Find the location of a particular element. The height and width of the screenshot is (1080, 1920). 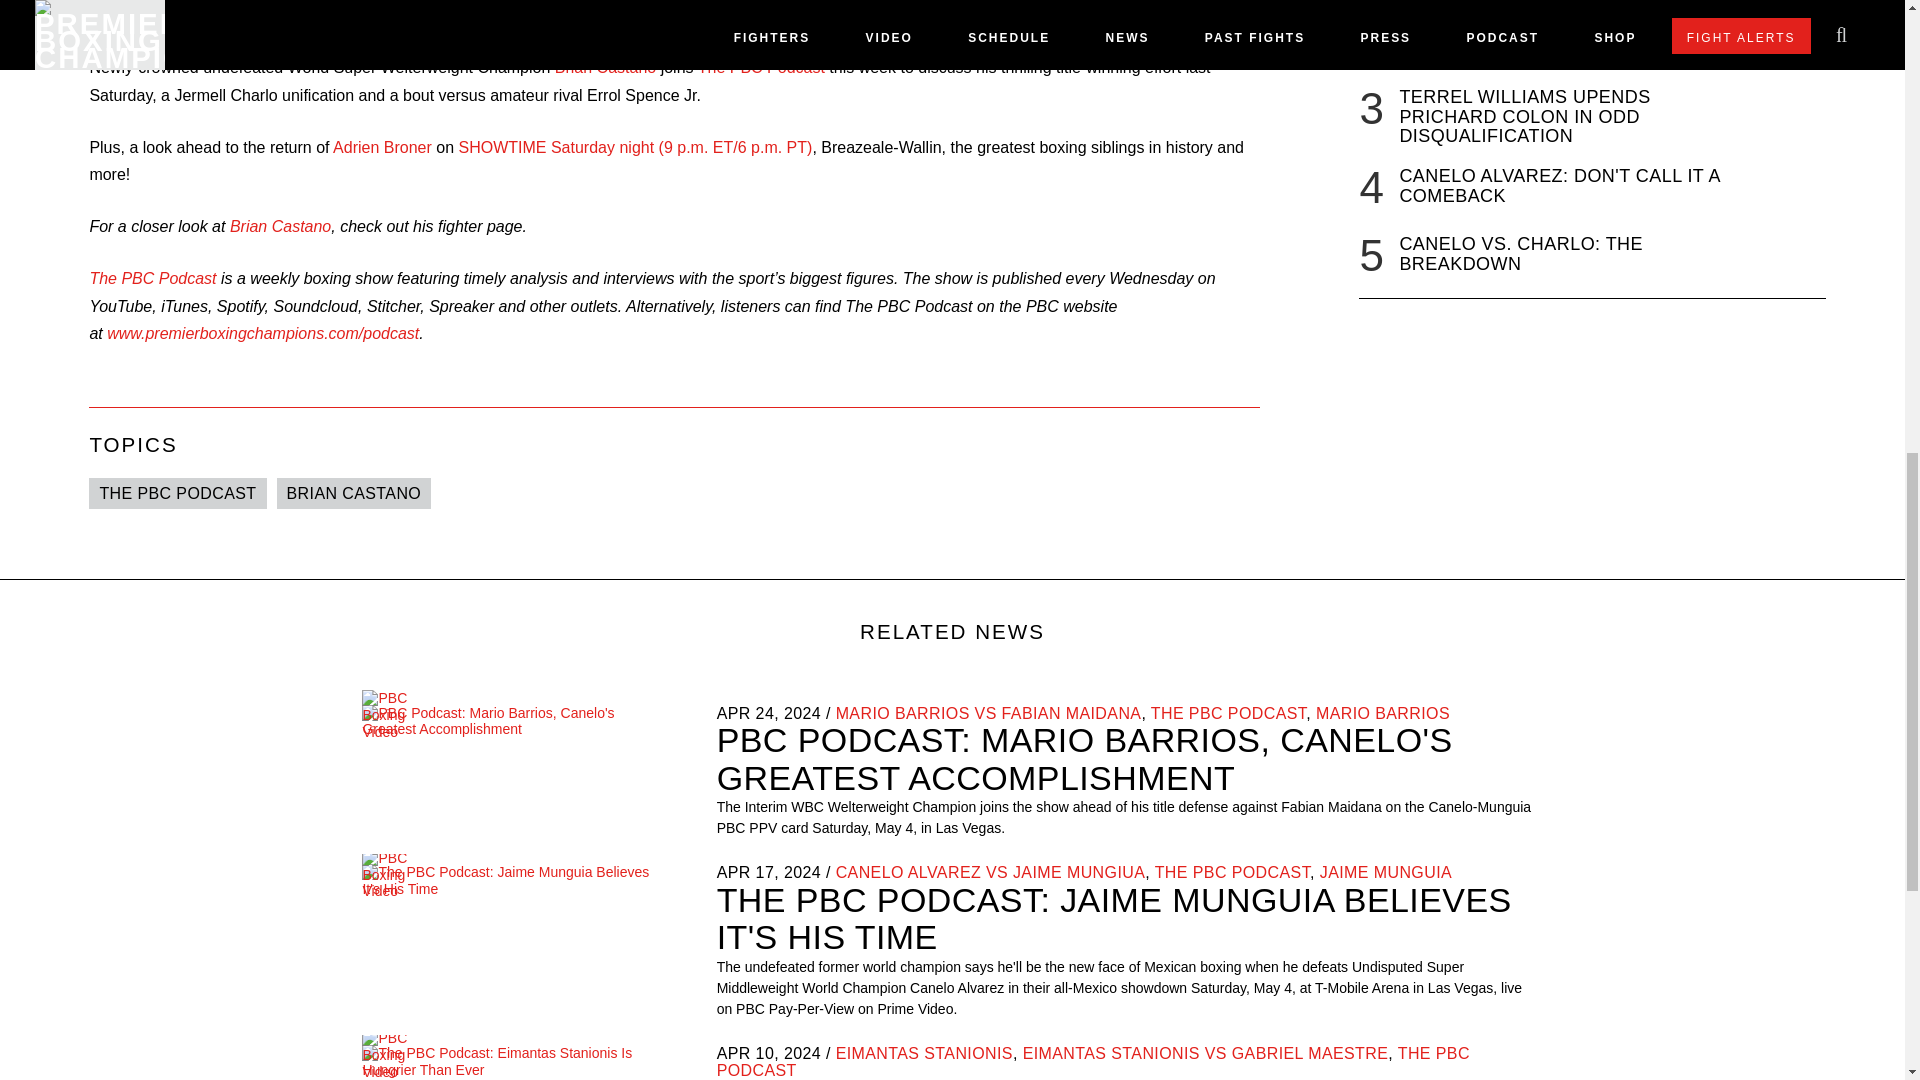

THE PBC PODCAST is located at coordinates (177, 493).